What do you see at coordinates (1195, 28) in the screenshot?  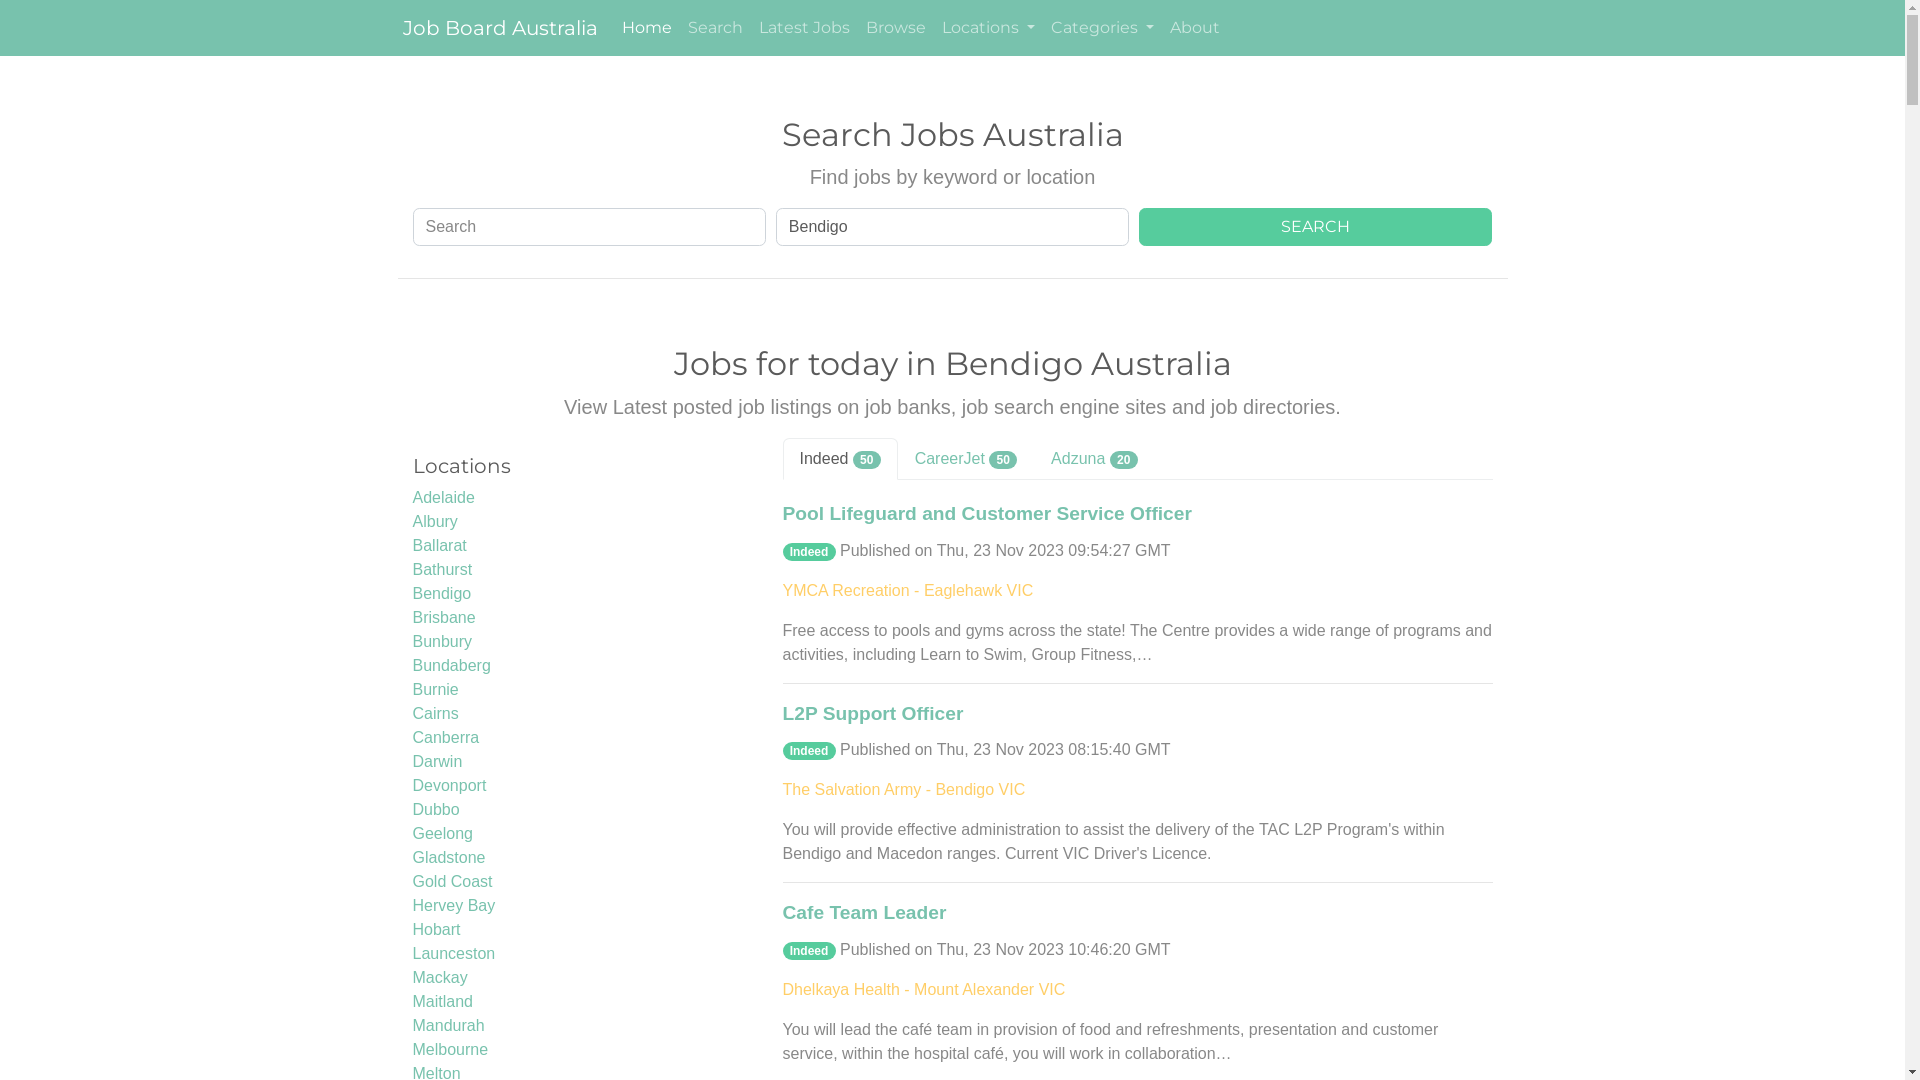 I see `About` at bounding box center [1195, 28].